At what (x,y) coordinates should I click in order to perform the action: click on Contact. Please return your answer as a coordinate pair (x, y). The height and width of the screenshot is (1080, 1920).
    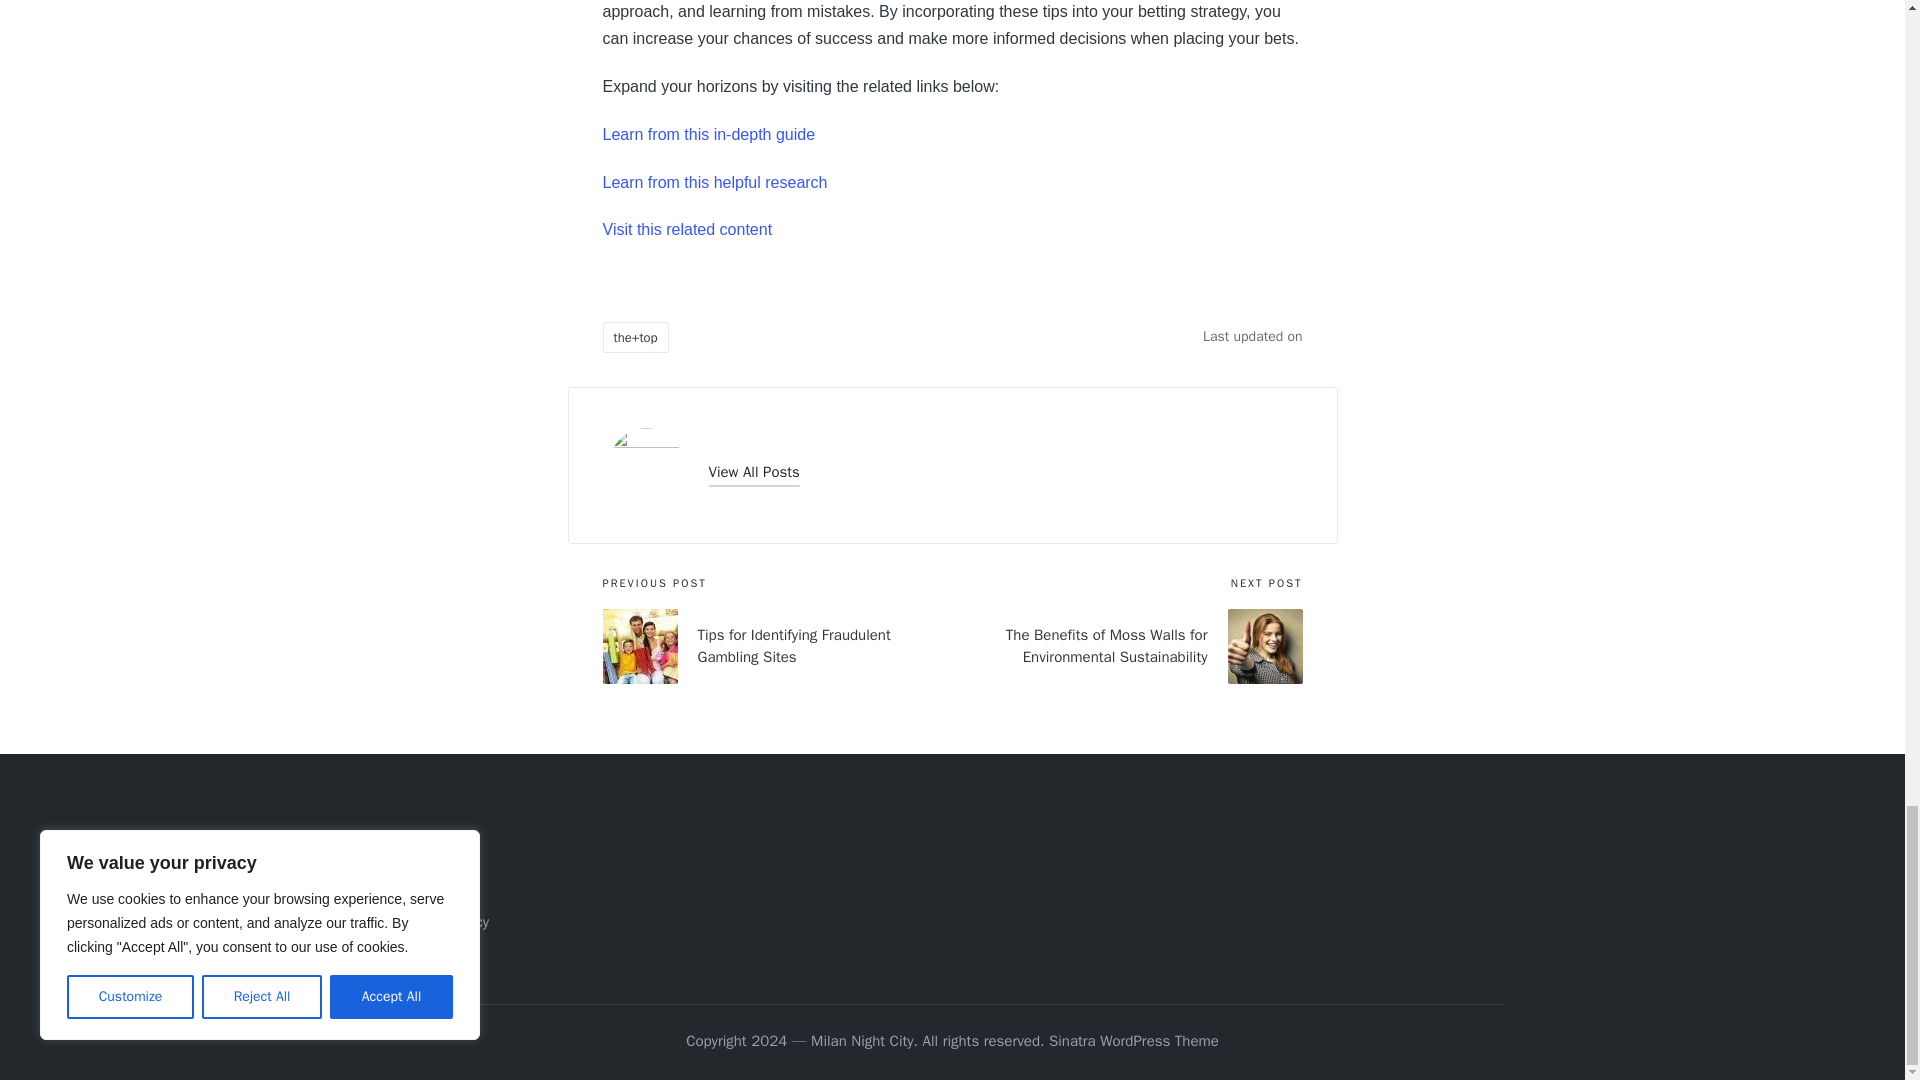
    Looking at the image, I should click on (426, 890).